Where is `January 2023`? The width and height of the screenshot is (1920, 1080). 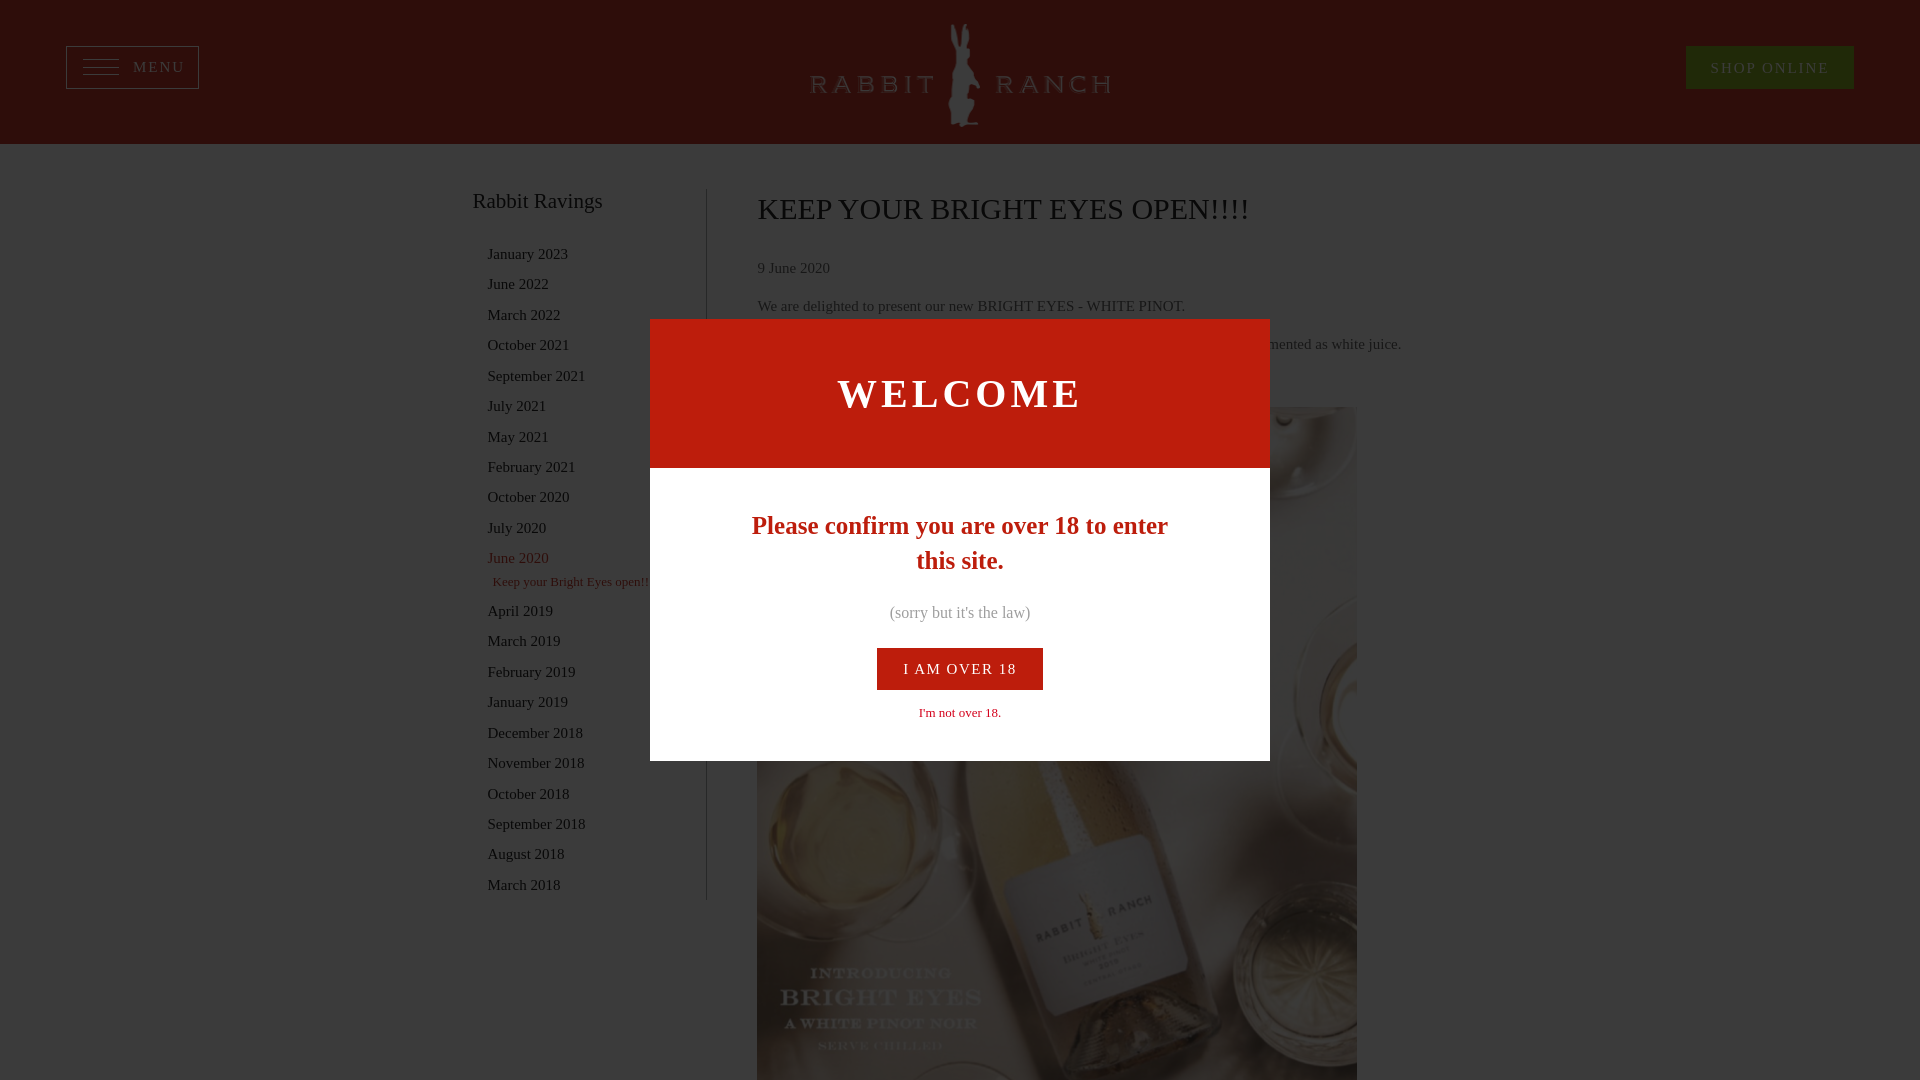
January 2023 is located at coordinates (528, 254).